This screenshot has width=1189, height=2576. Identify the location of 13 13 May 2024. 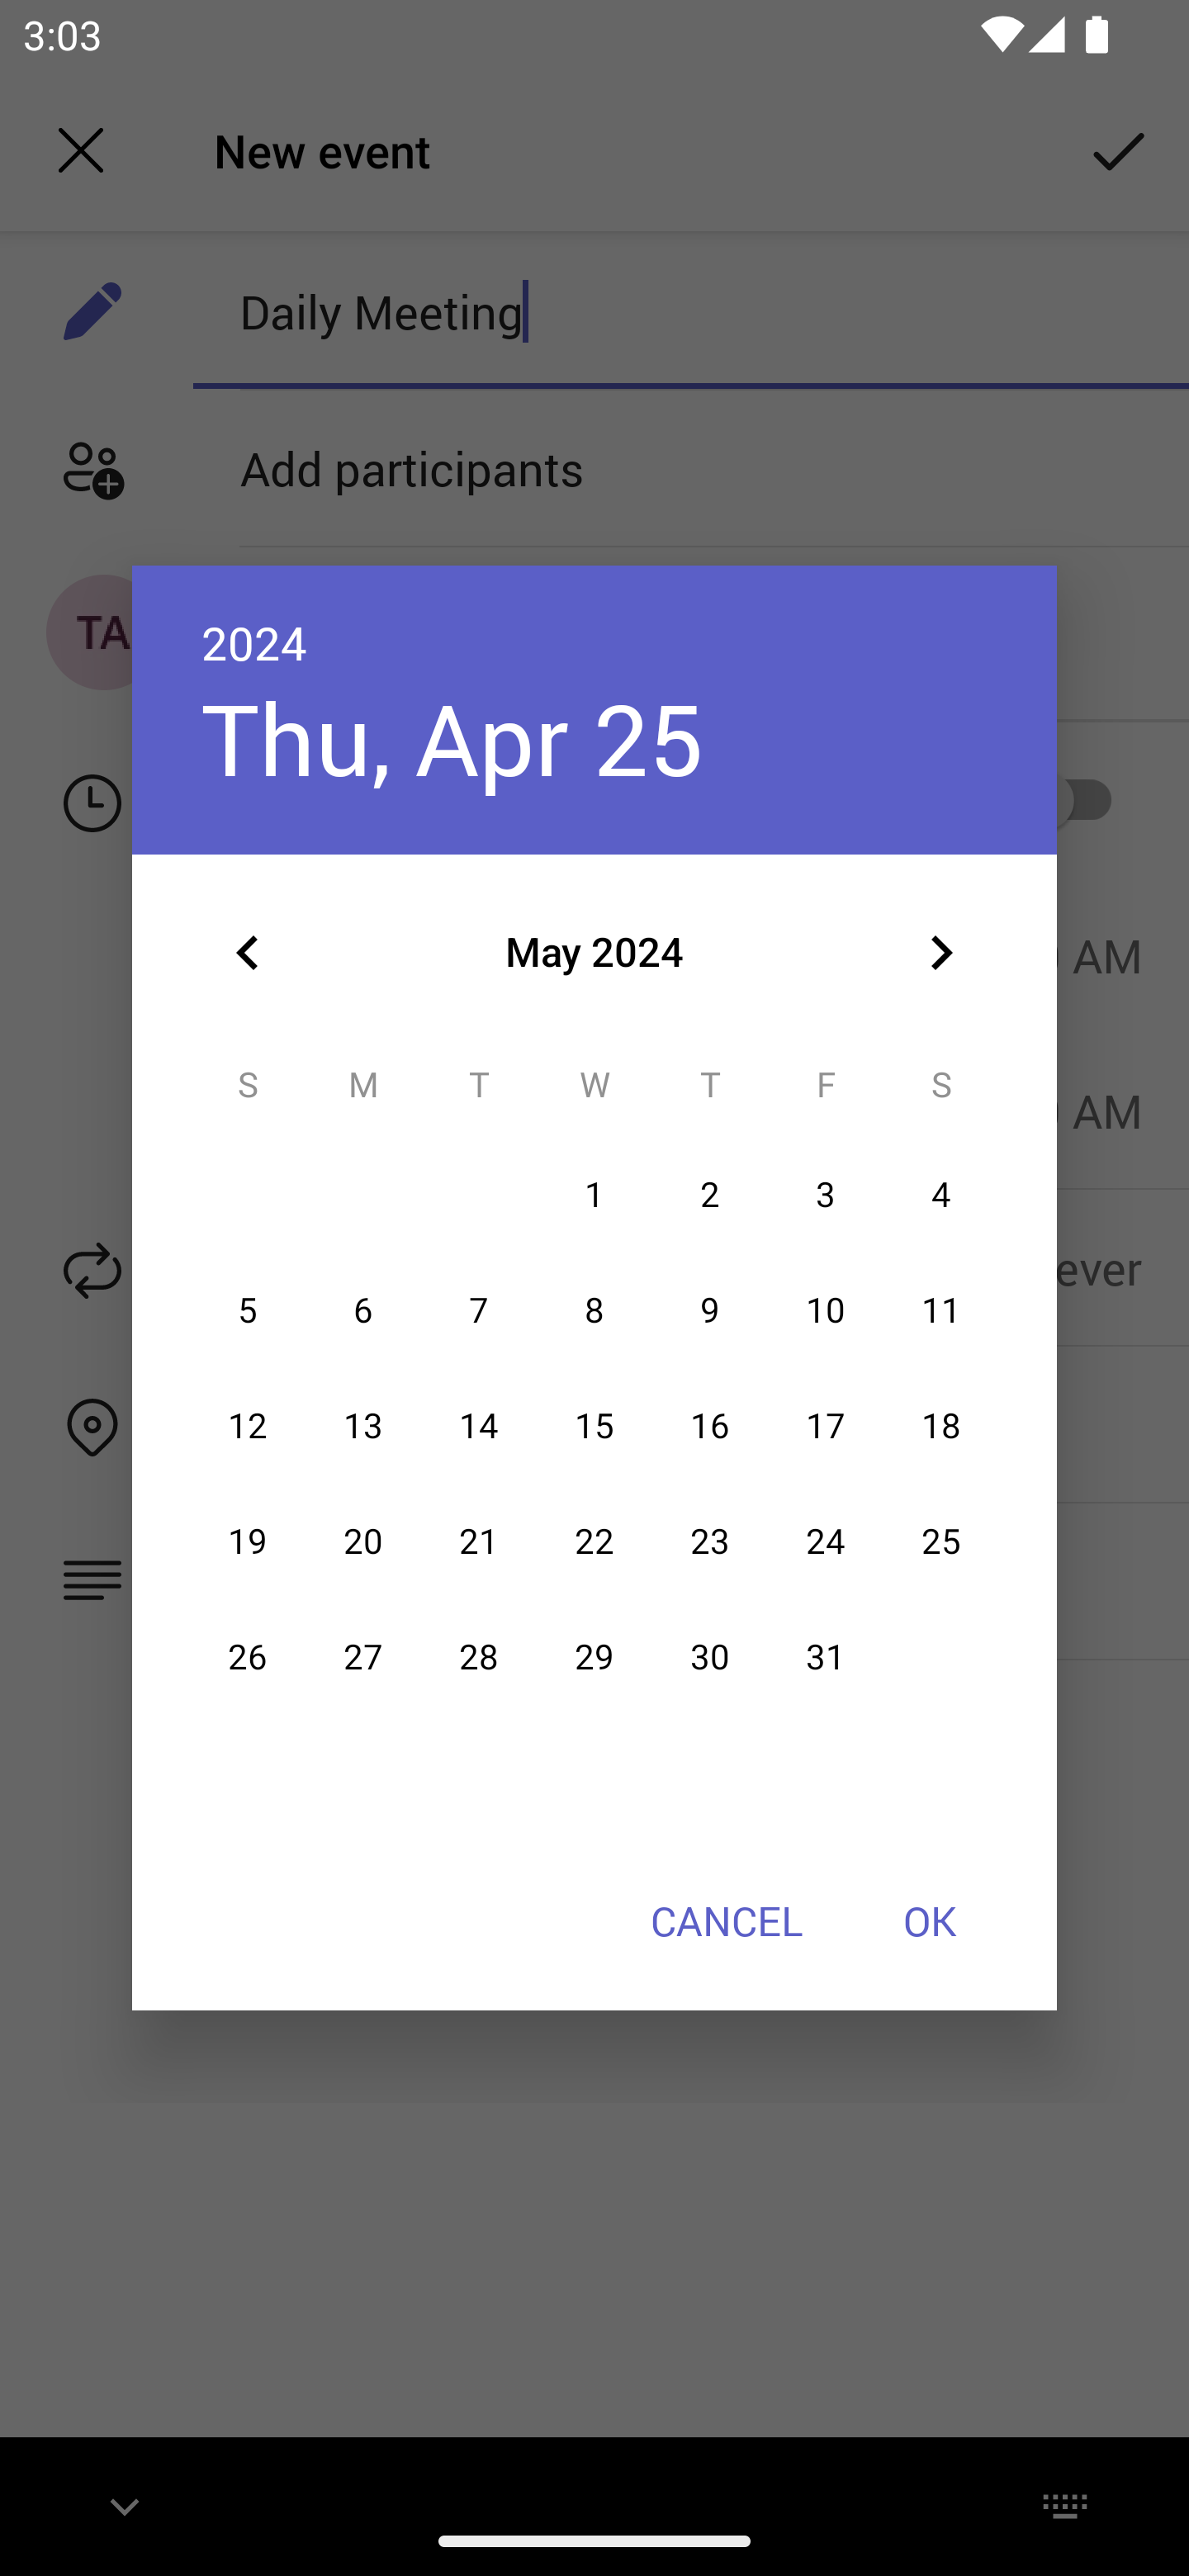
(363, 1425).